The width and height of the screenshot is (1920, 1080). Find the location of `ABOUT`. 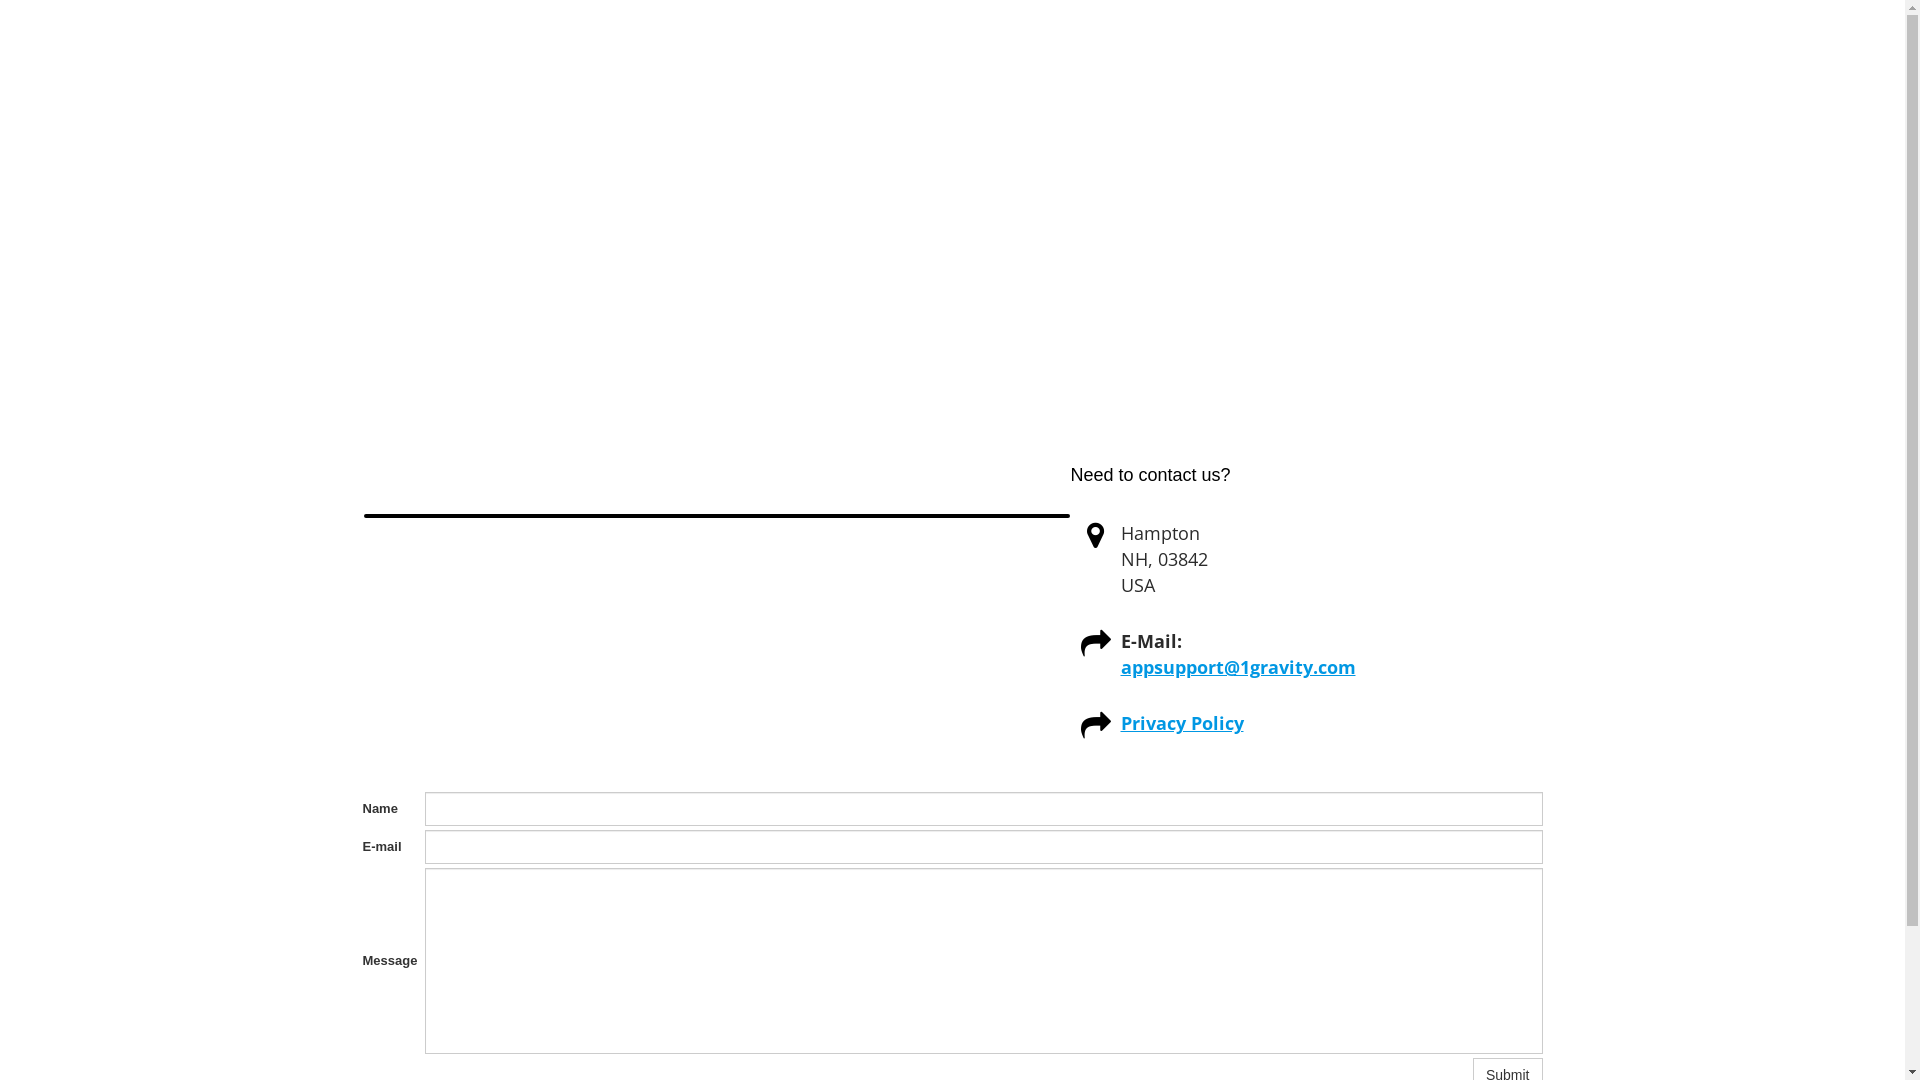

ABOUT is located at coordinates (1166, 49).